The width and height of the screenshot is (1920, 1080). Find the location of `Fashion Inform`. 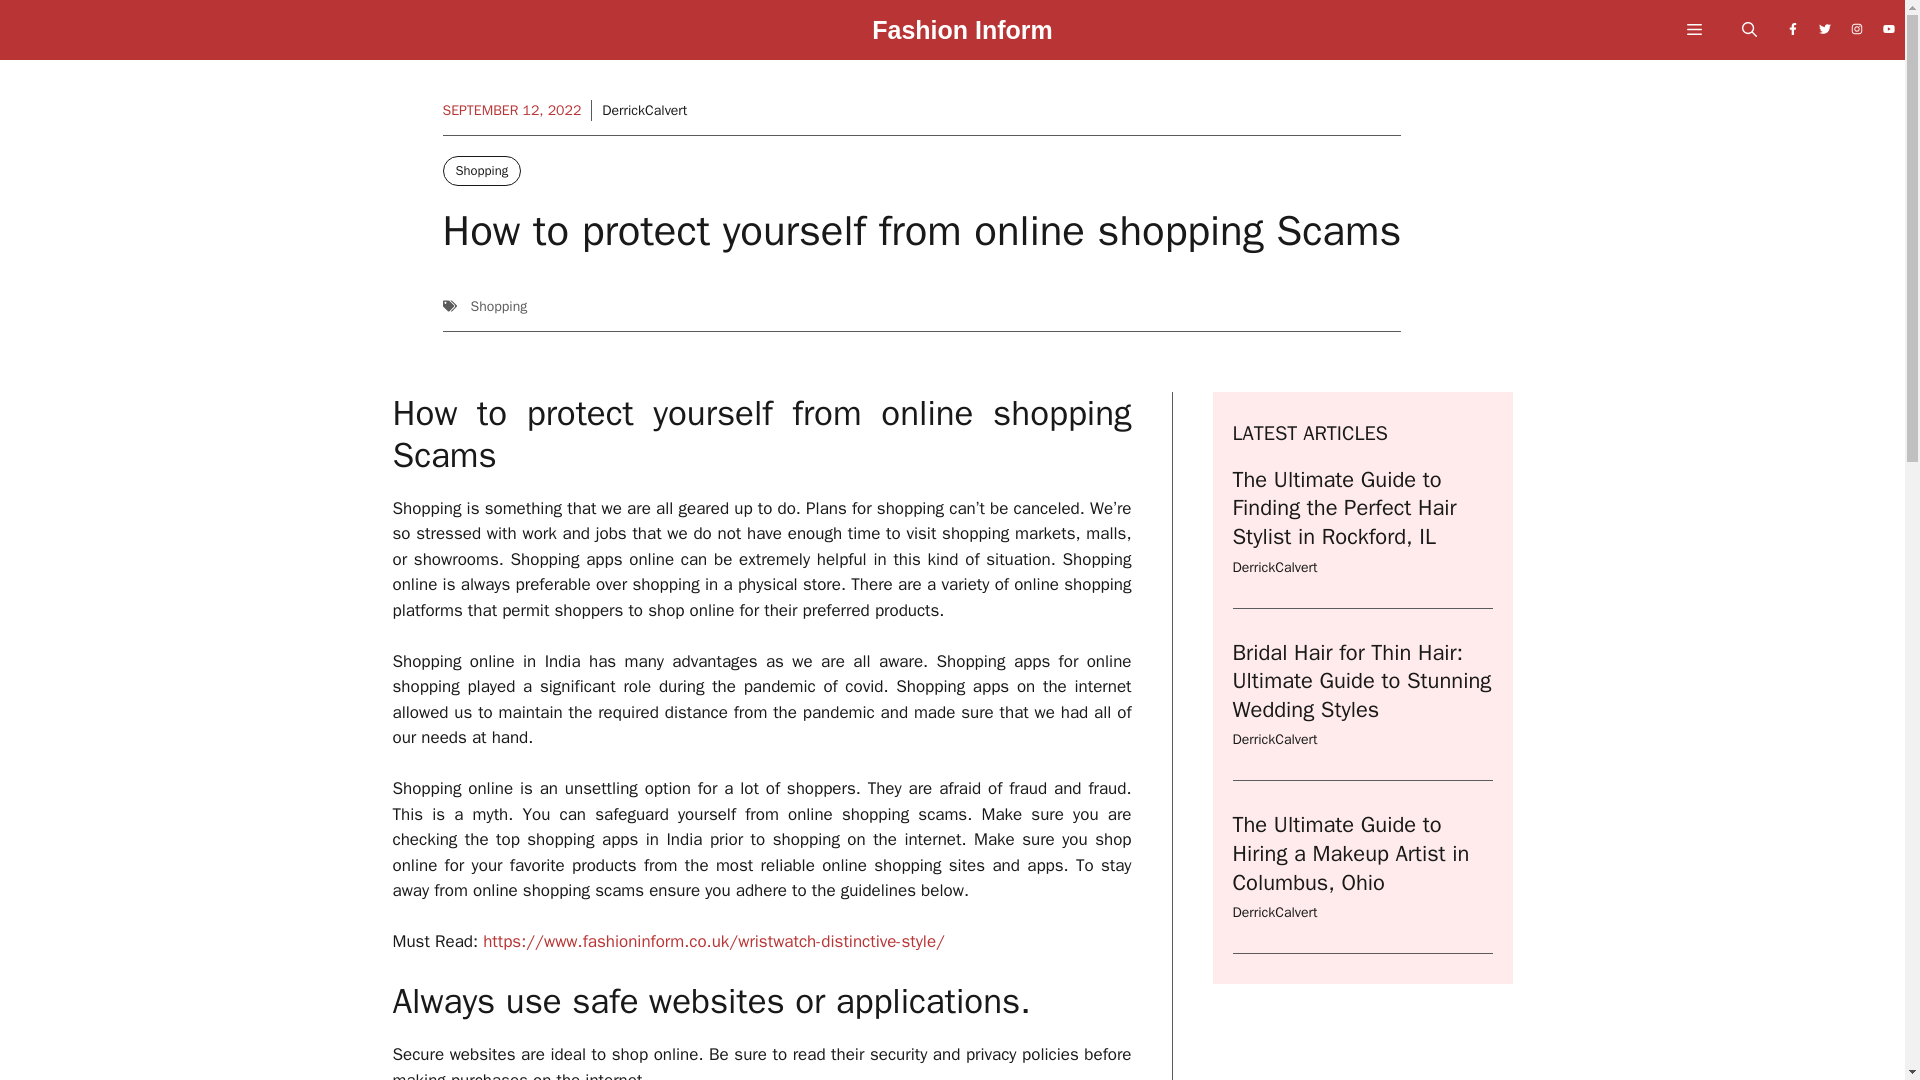

Fashion Inform is located at coordinates (962, 35).